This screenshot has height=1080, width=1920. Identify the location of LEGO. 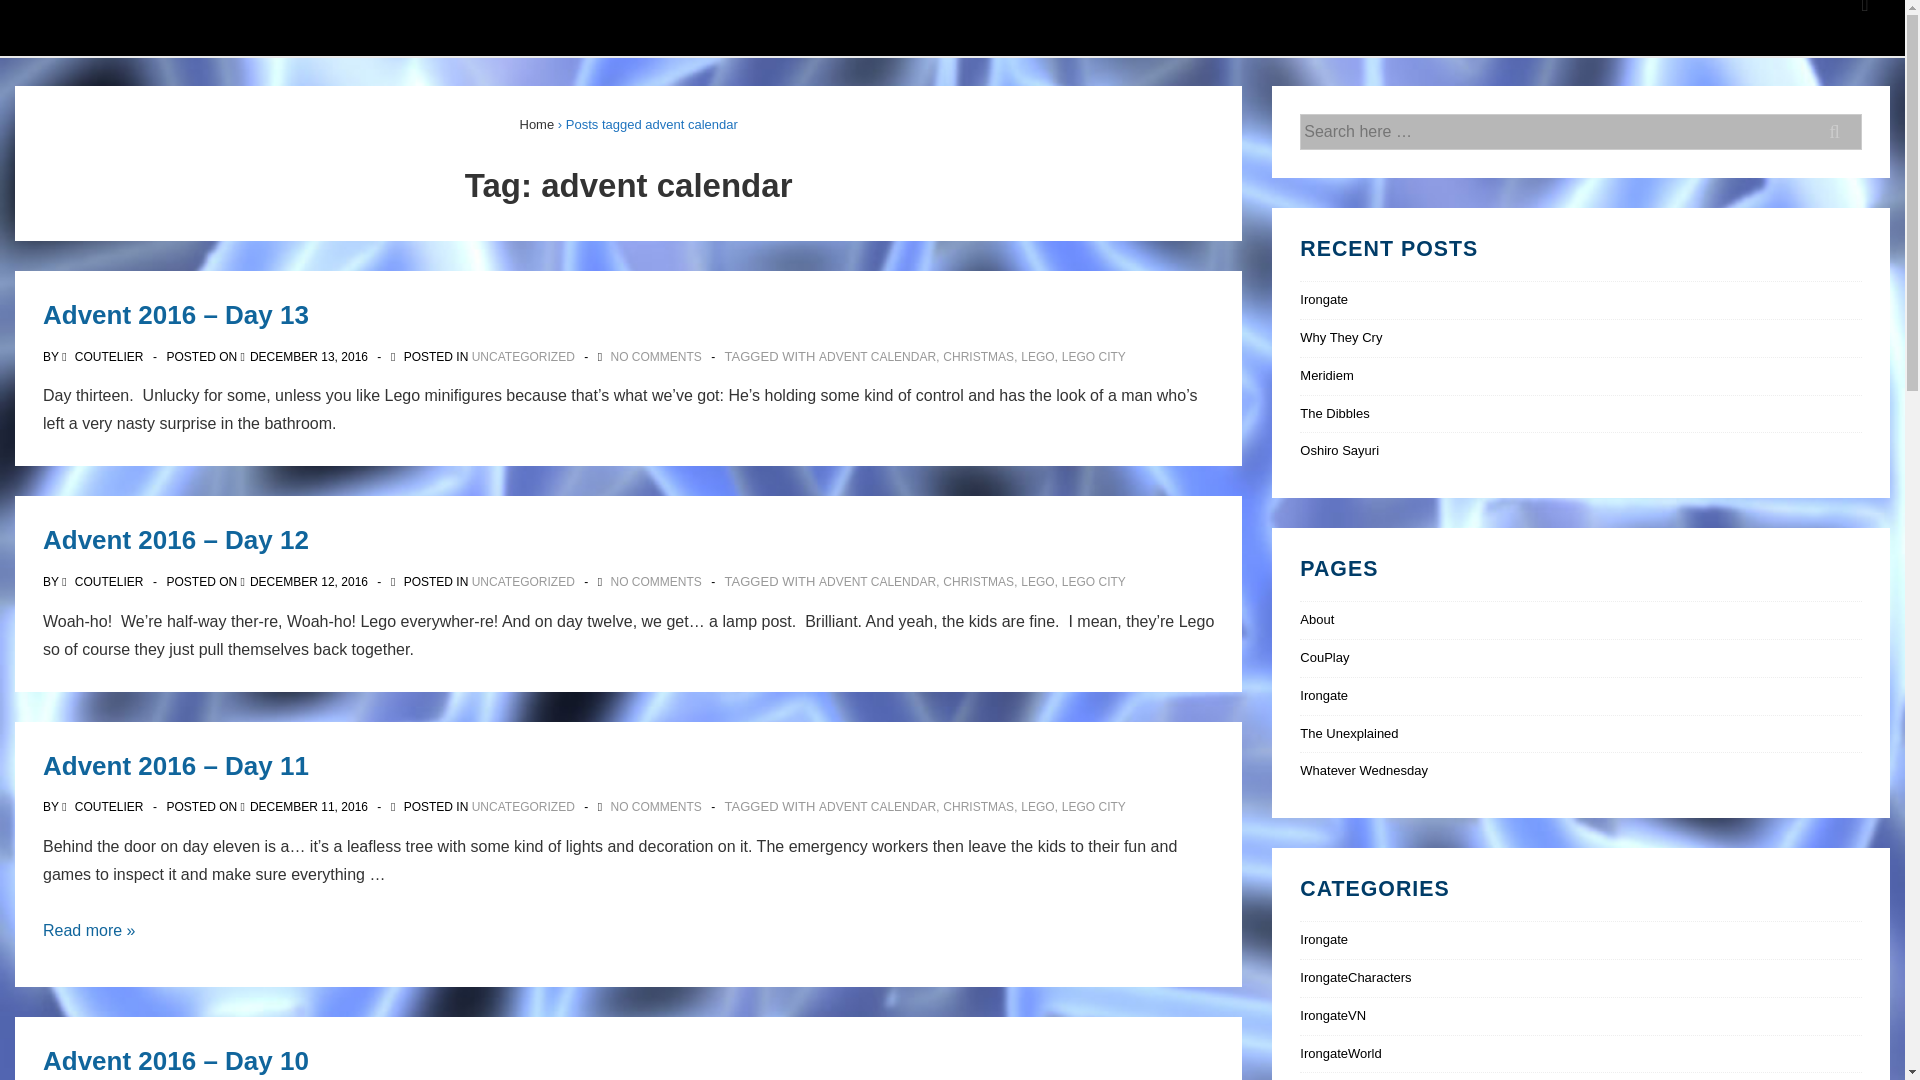
(1038, 581).